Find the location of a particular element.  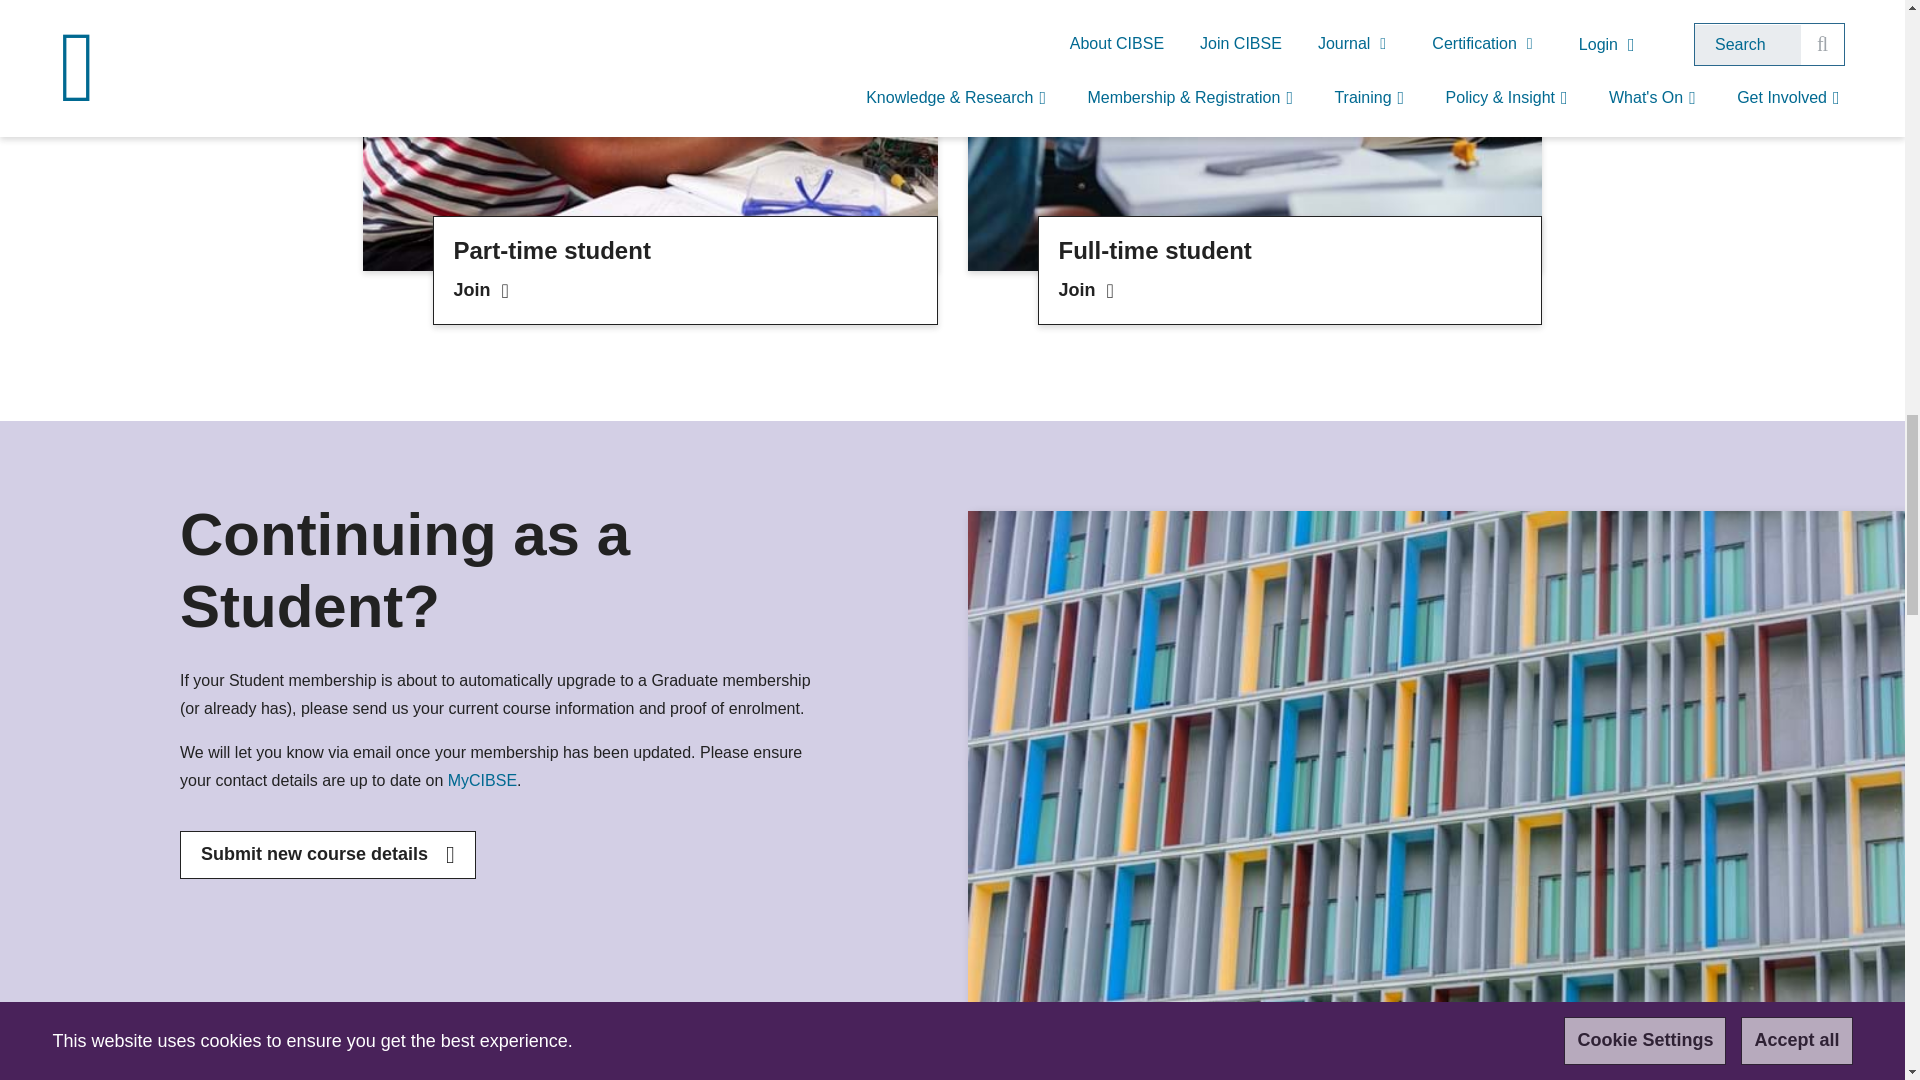

Login is located at coordinates (482, 780).